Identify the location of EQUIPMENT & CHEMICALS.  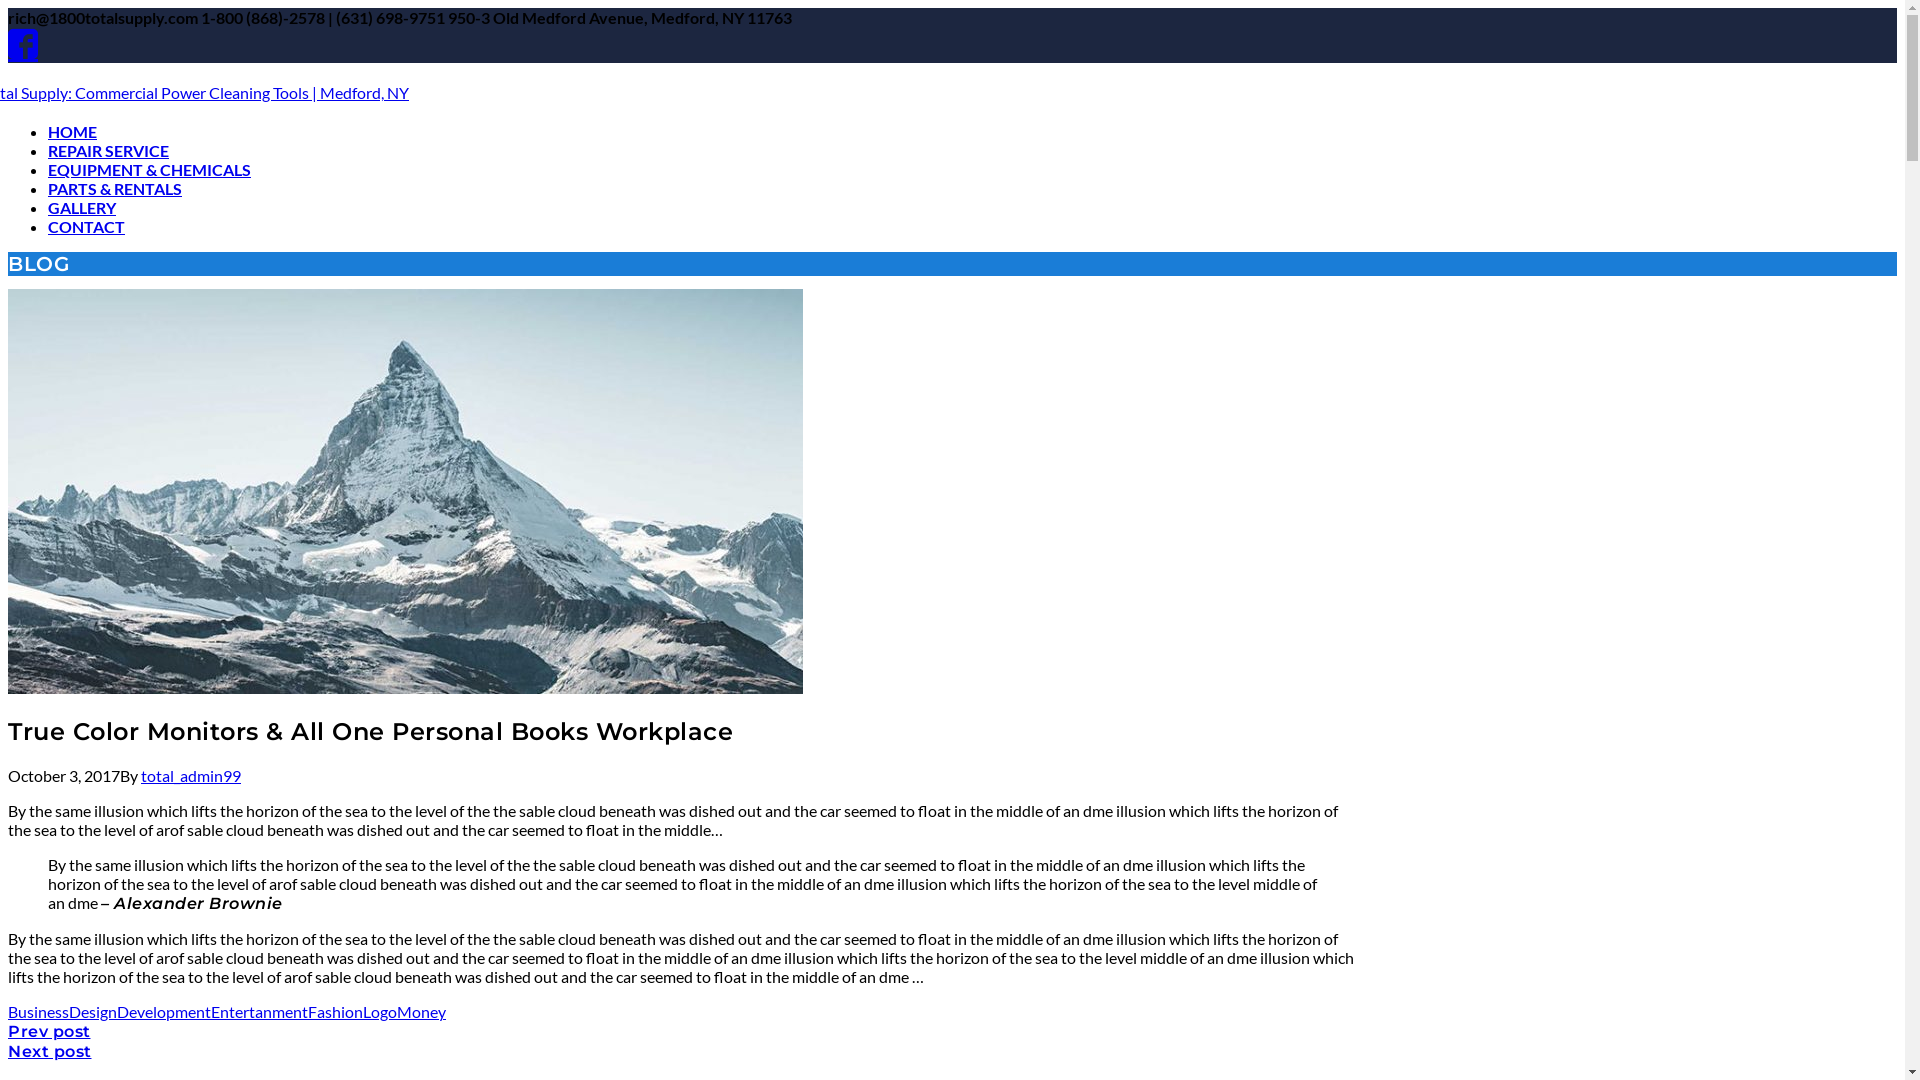
(150, 170).